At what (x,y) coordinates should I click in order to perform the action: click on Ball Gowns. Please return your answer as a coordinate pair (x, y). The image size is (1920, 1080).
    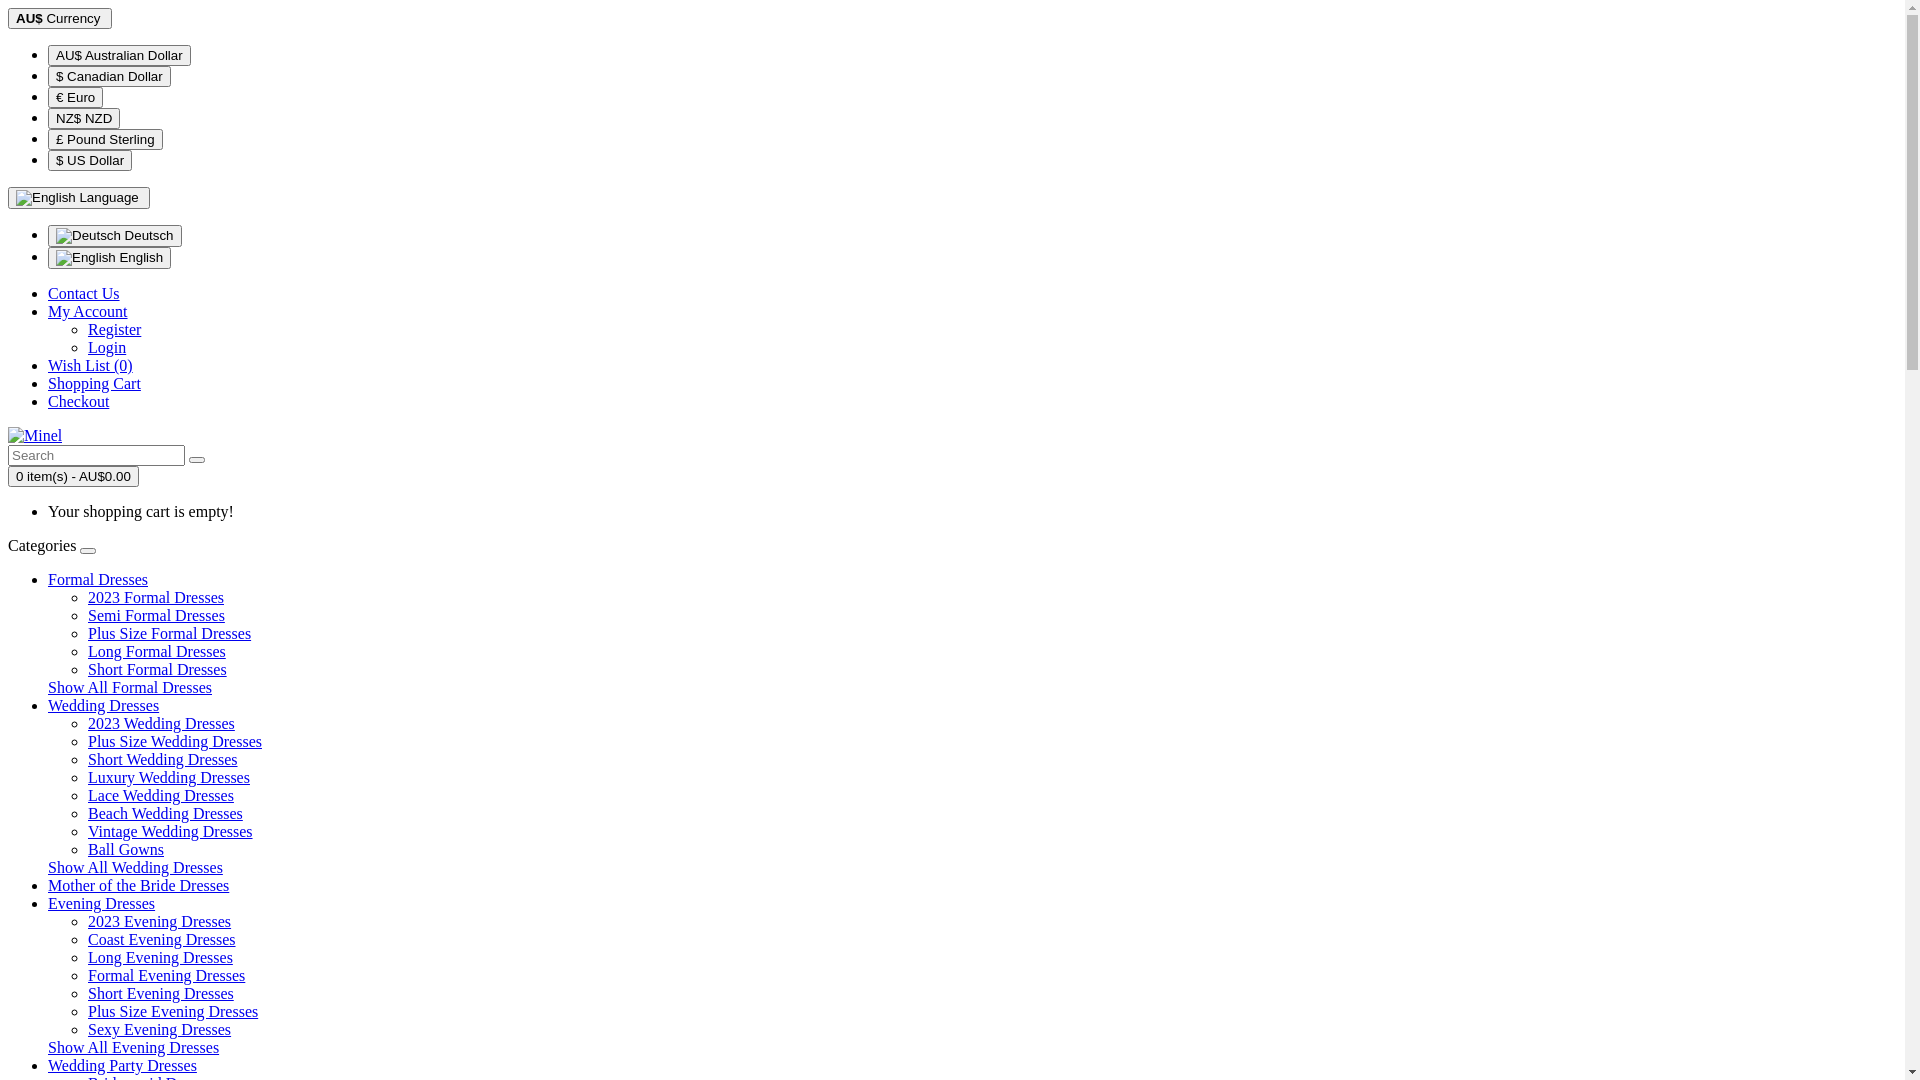
    Looking at the image, I should click on (126, 850).